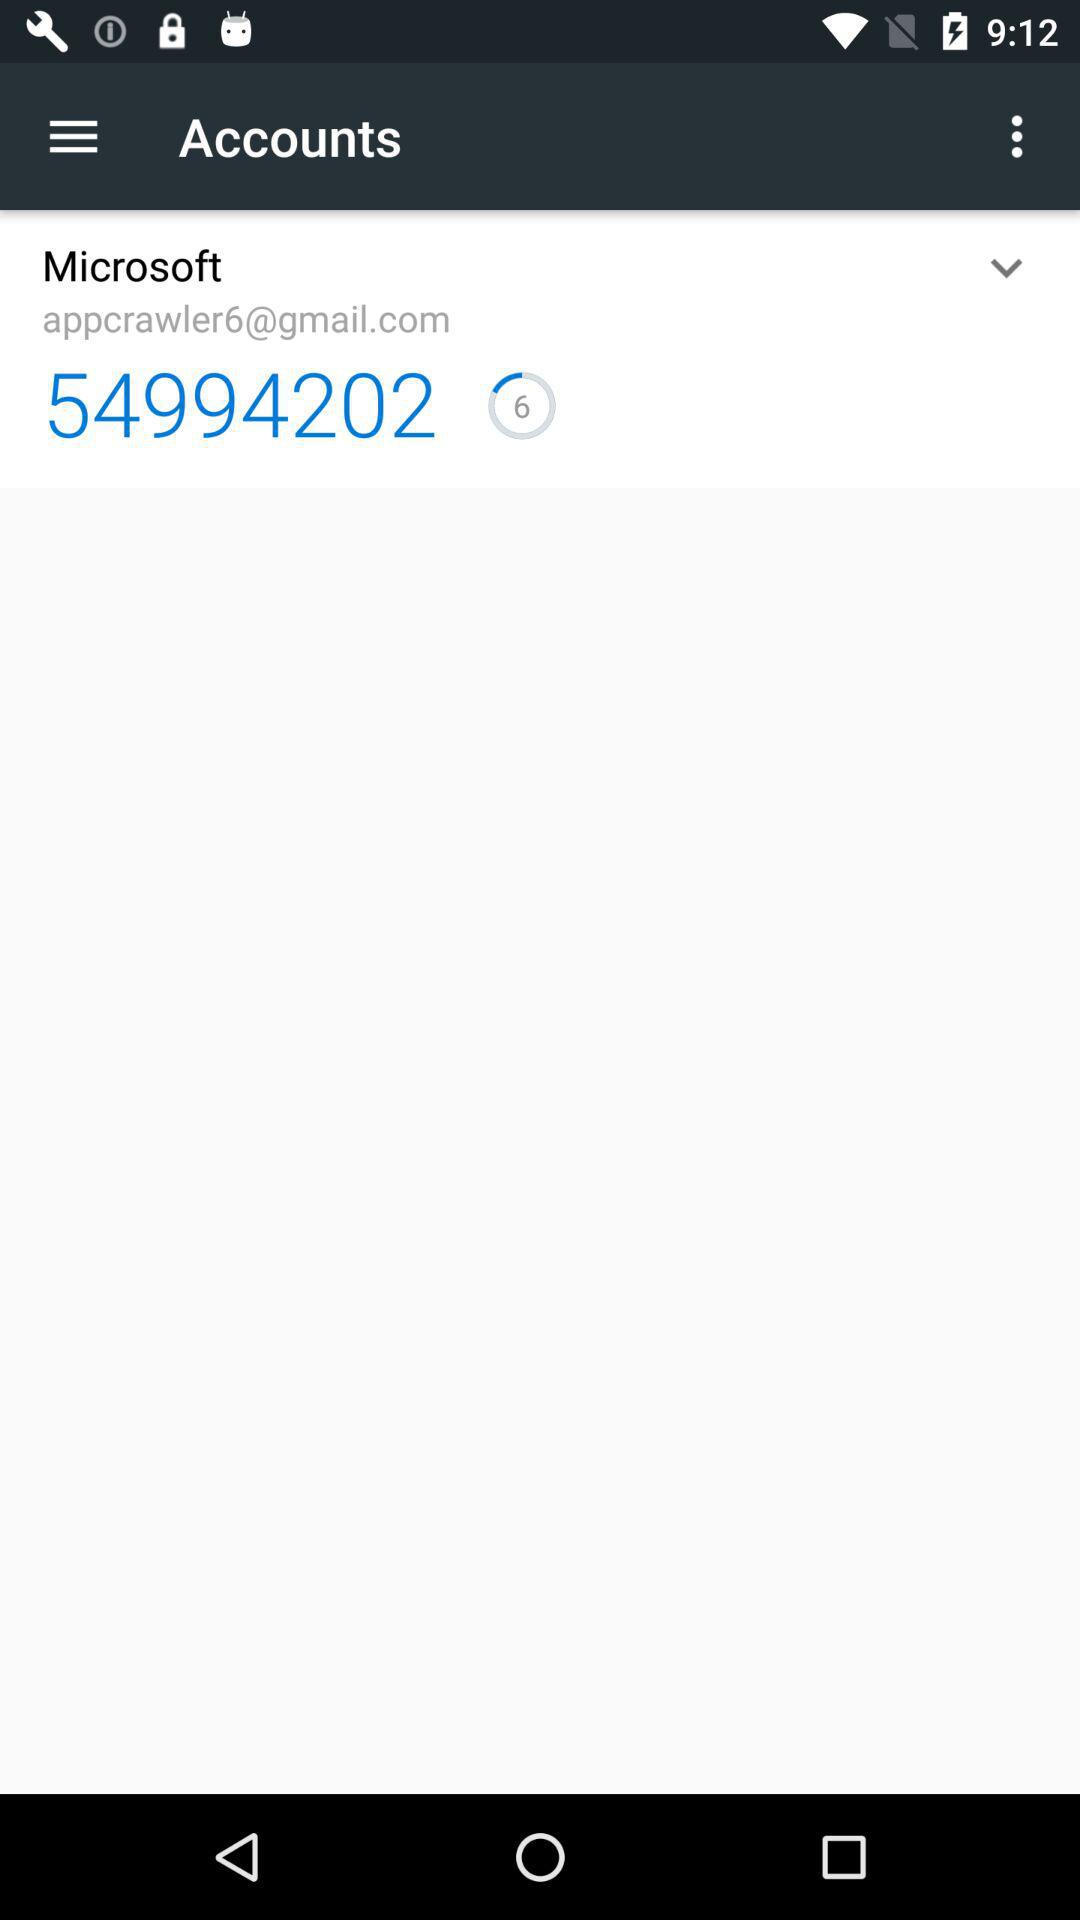 Image resolution: width=1080 pixels, height=1920 pixels. I want to click on choose item below microsoft icon, so click(246, 318).